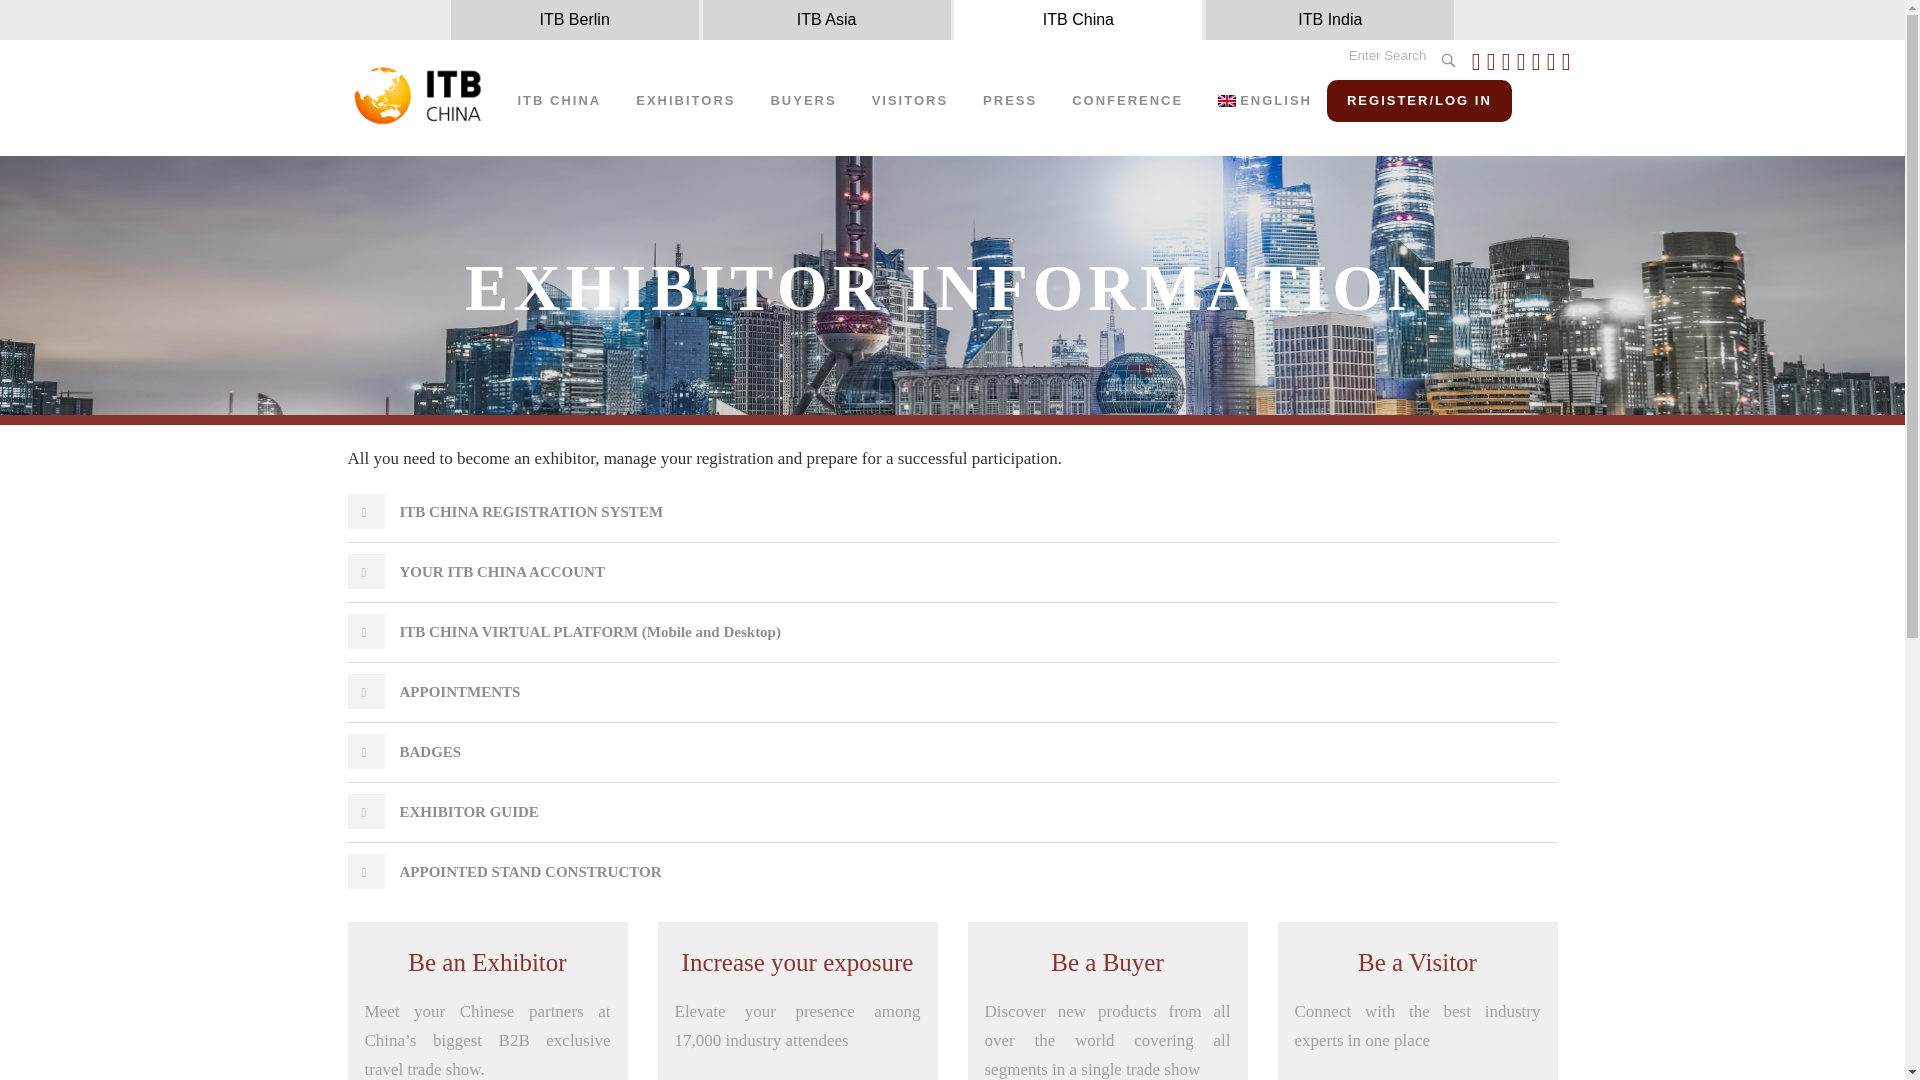  Describe the element at coordinates (574, 20) in the screenshot. I see `ITB Berlin` at that location.